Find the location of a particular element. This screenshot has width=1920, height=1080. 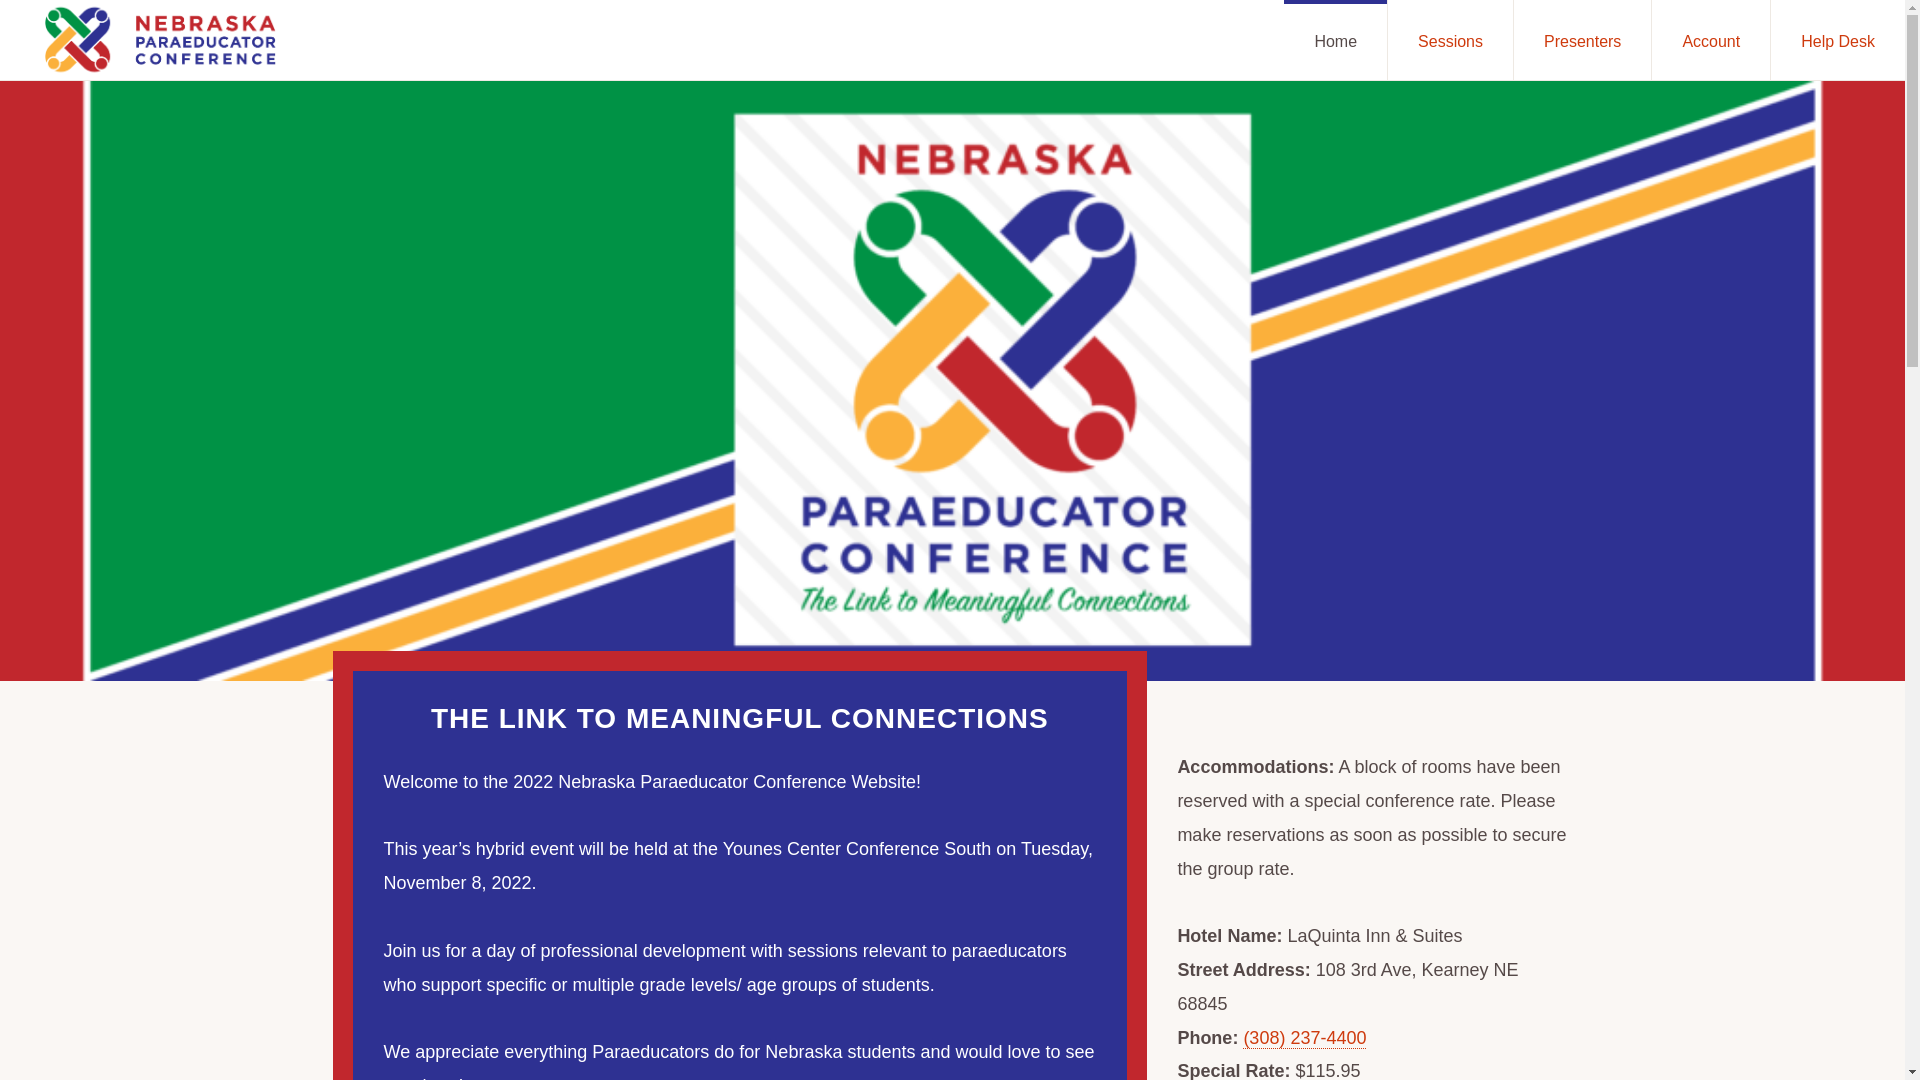

CONTACT US is located at coordinates (1121, 1008).